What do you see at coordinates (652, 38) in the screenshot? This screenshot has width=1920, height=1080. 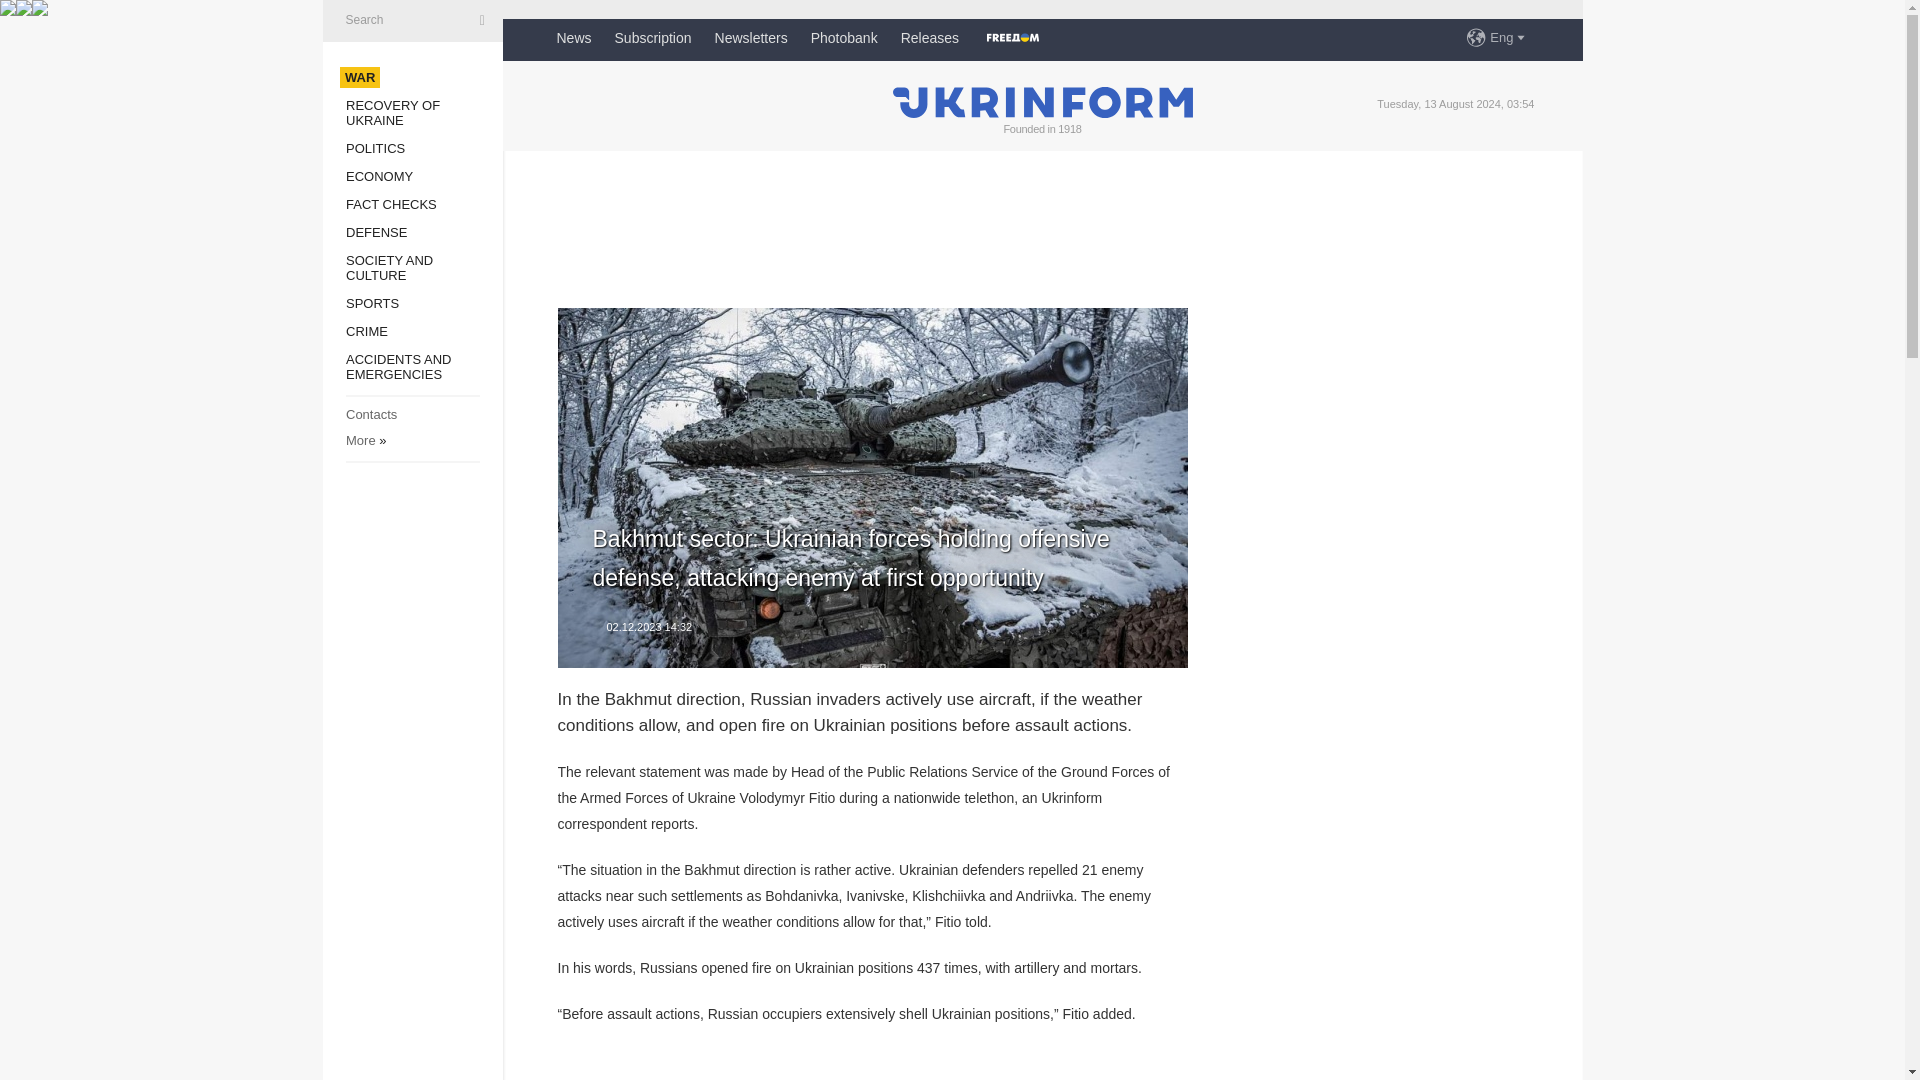 I see `Subscription` at bounding box center [652, 38].